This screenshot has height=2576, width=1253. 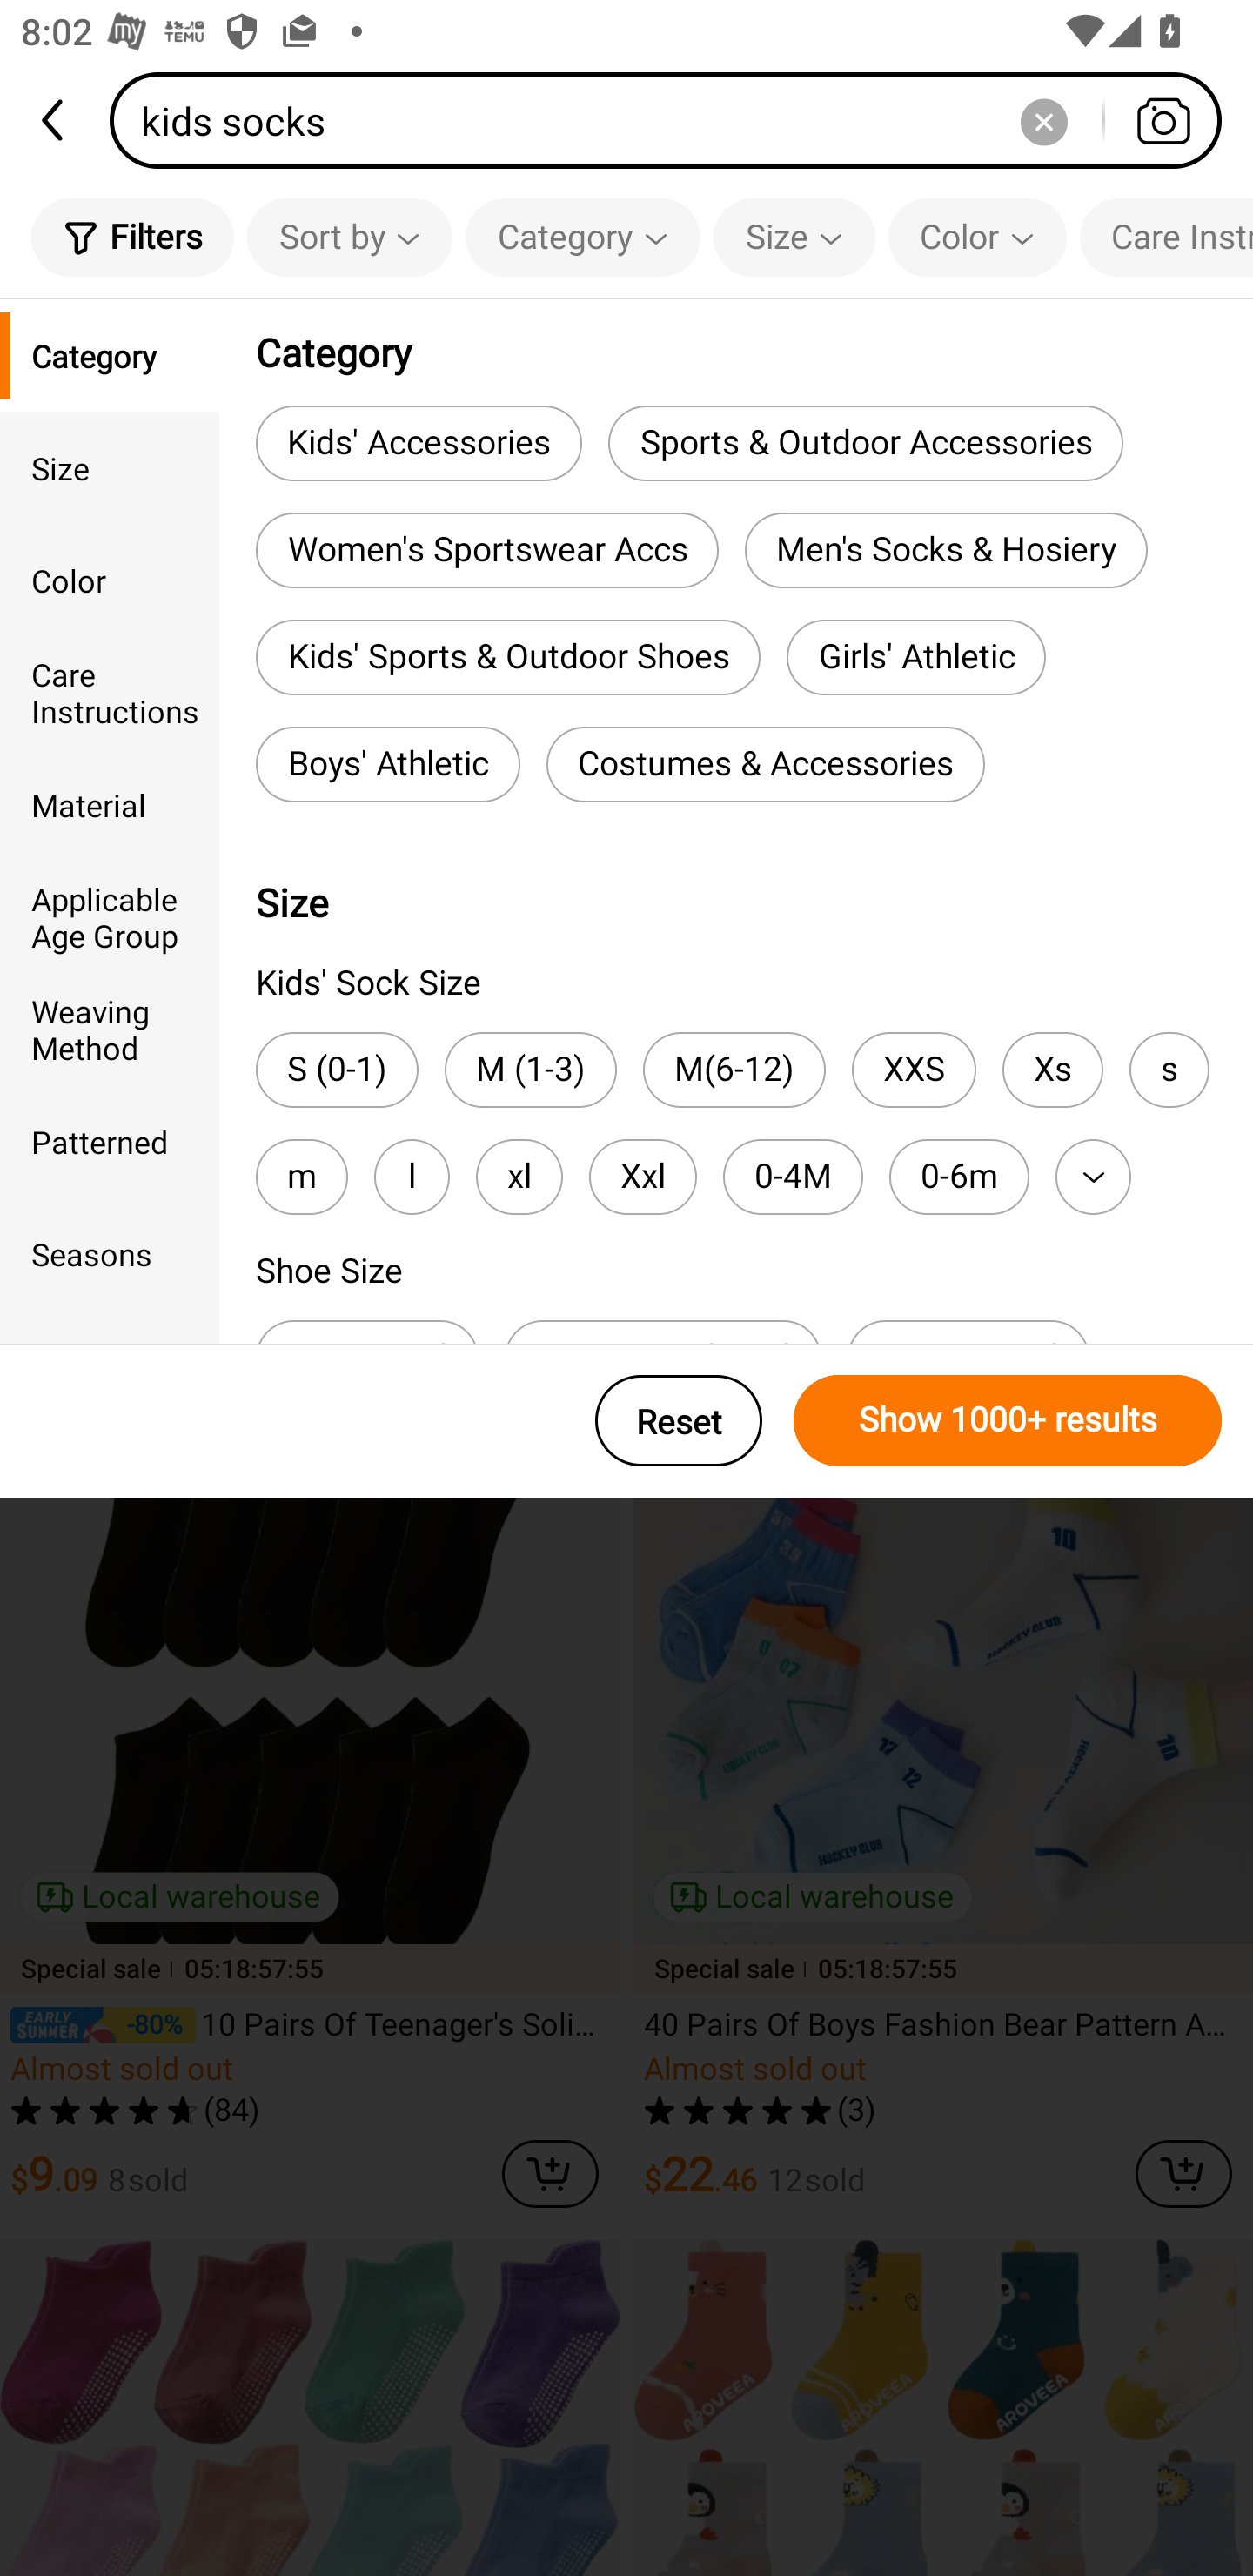 What do you see at coordinates (110, 693) in the screenshot?
I see `Care Instructions` at bounding box center [110, 693].